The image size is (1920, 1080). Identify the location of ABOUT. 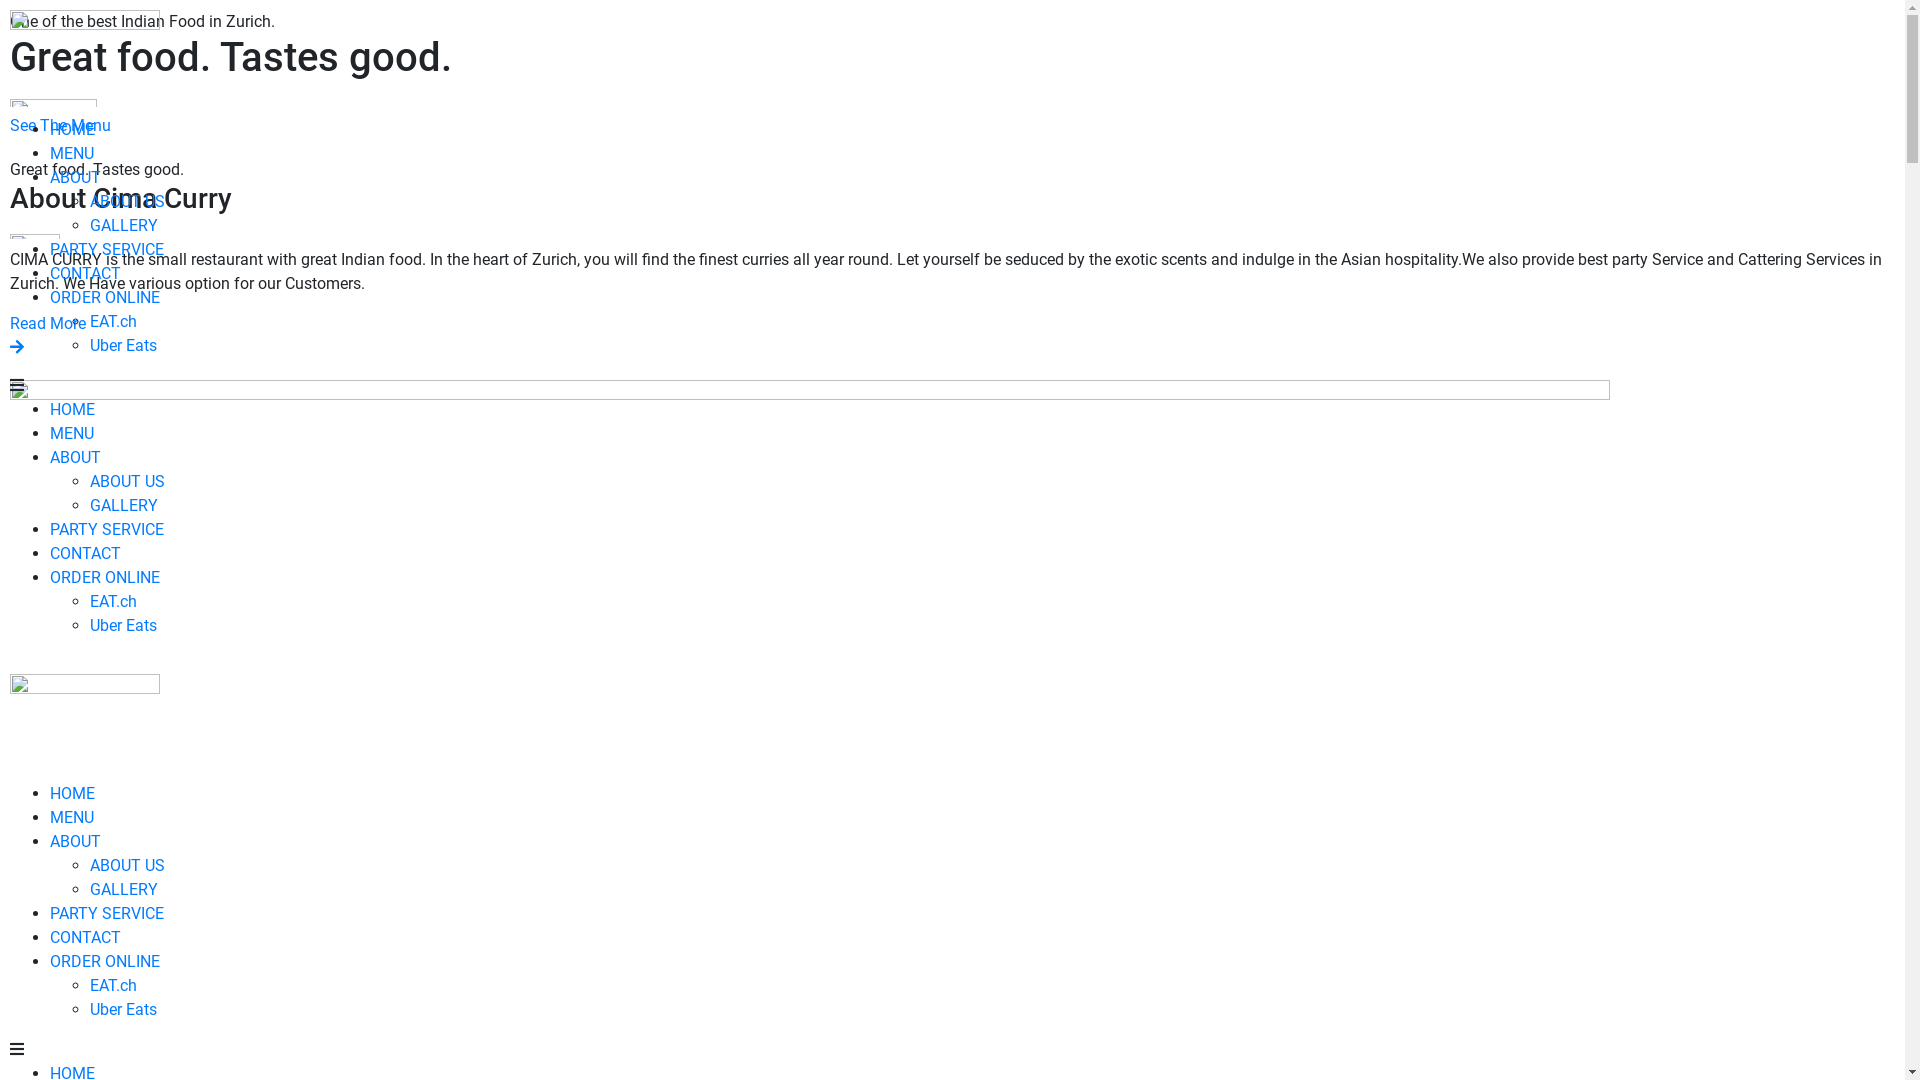
(76, 458).